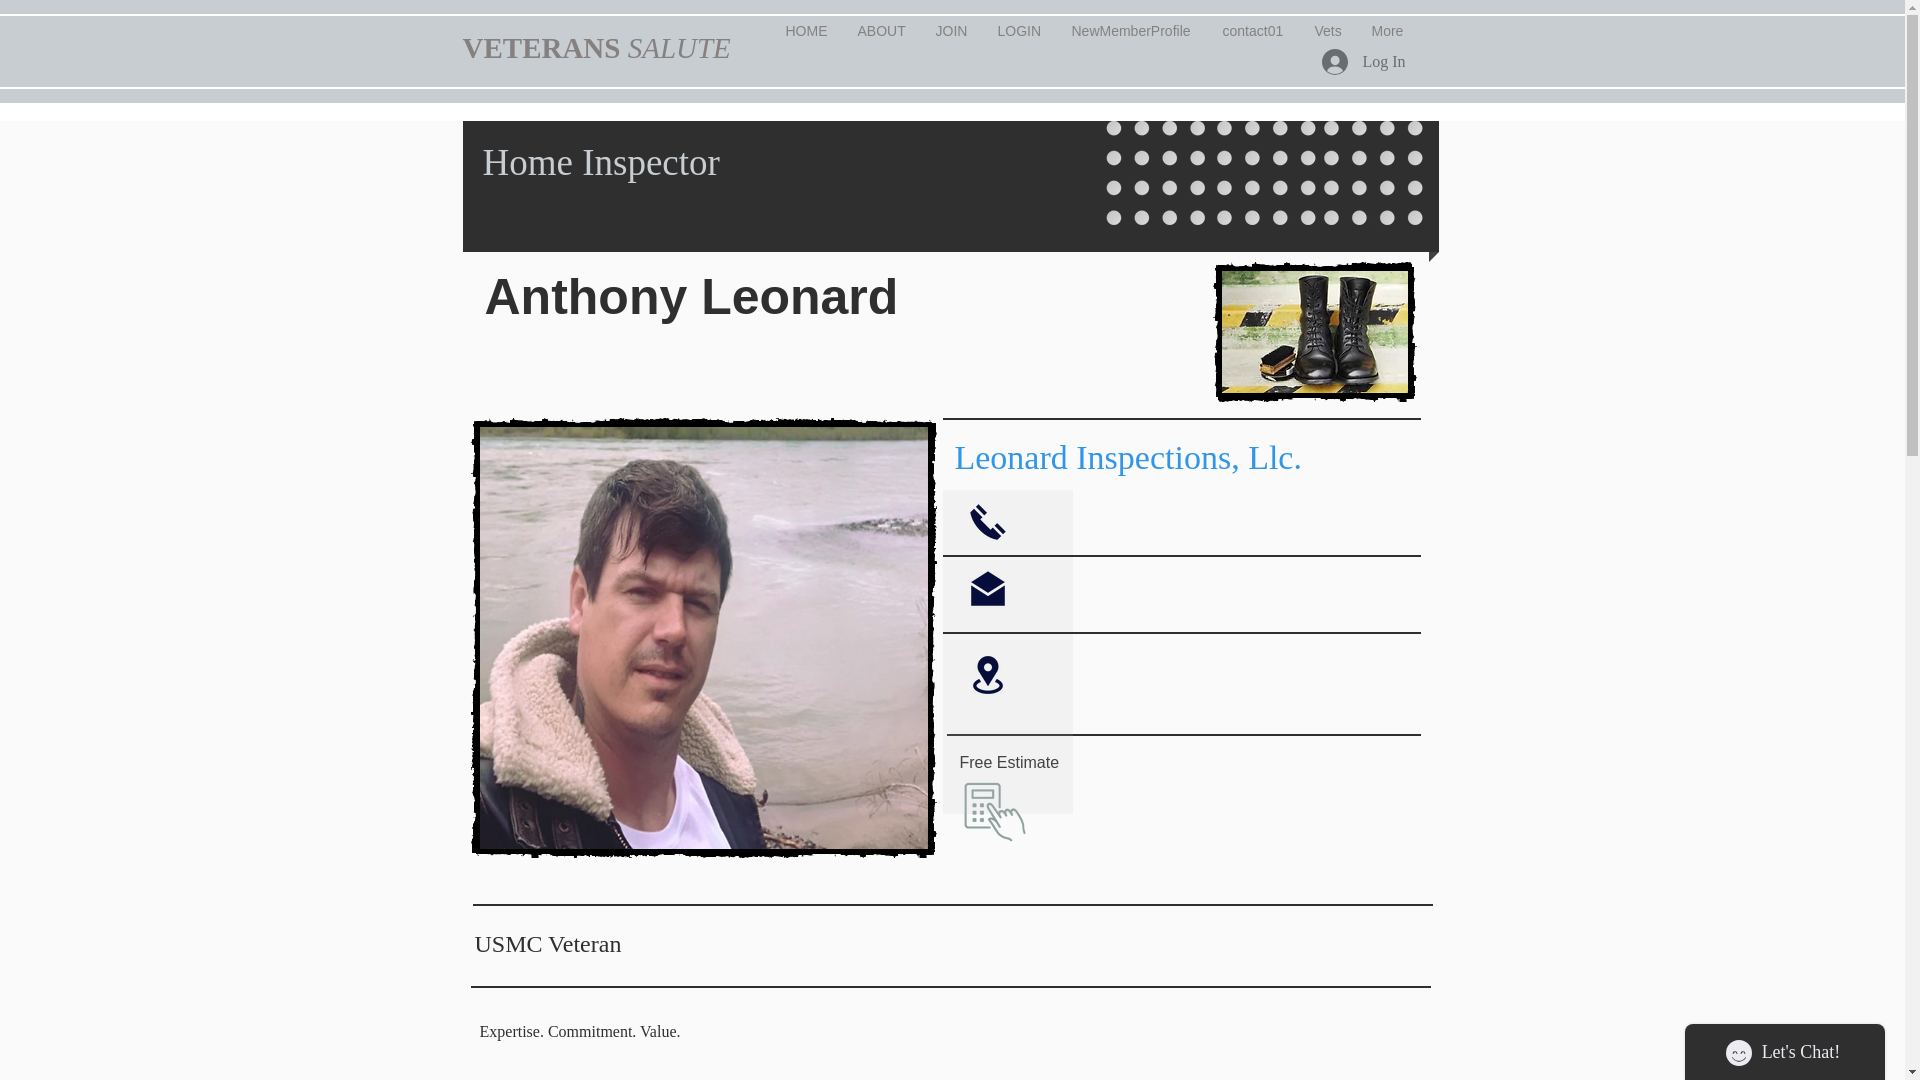 The height and width of the screenshot is (1080, 1920). Describe the element at coordinates (950, 30) in the screenshot. I see `JOIN` at that location.